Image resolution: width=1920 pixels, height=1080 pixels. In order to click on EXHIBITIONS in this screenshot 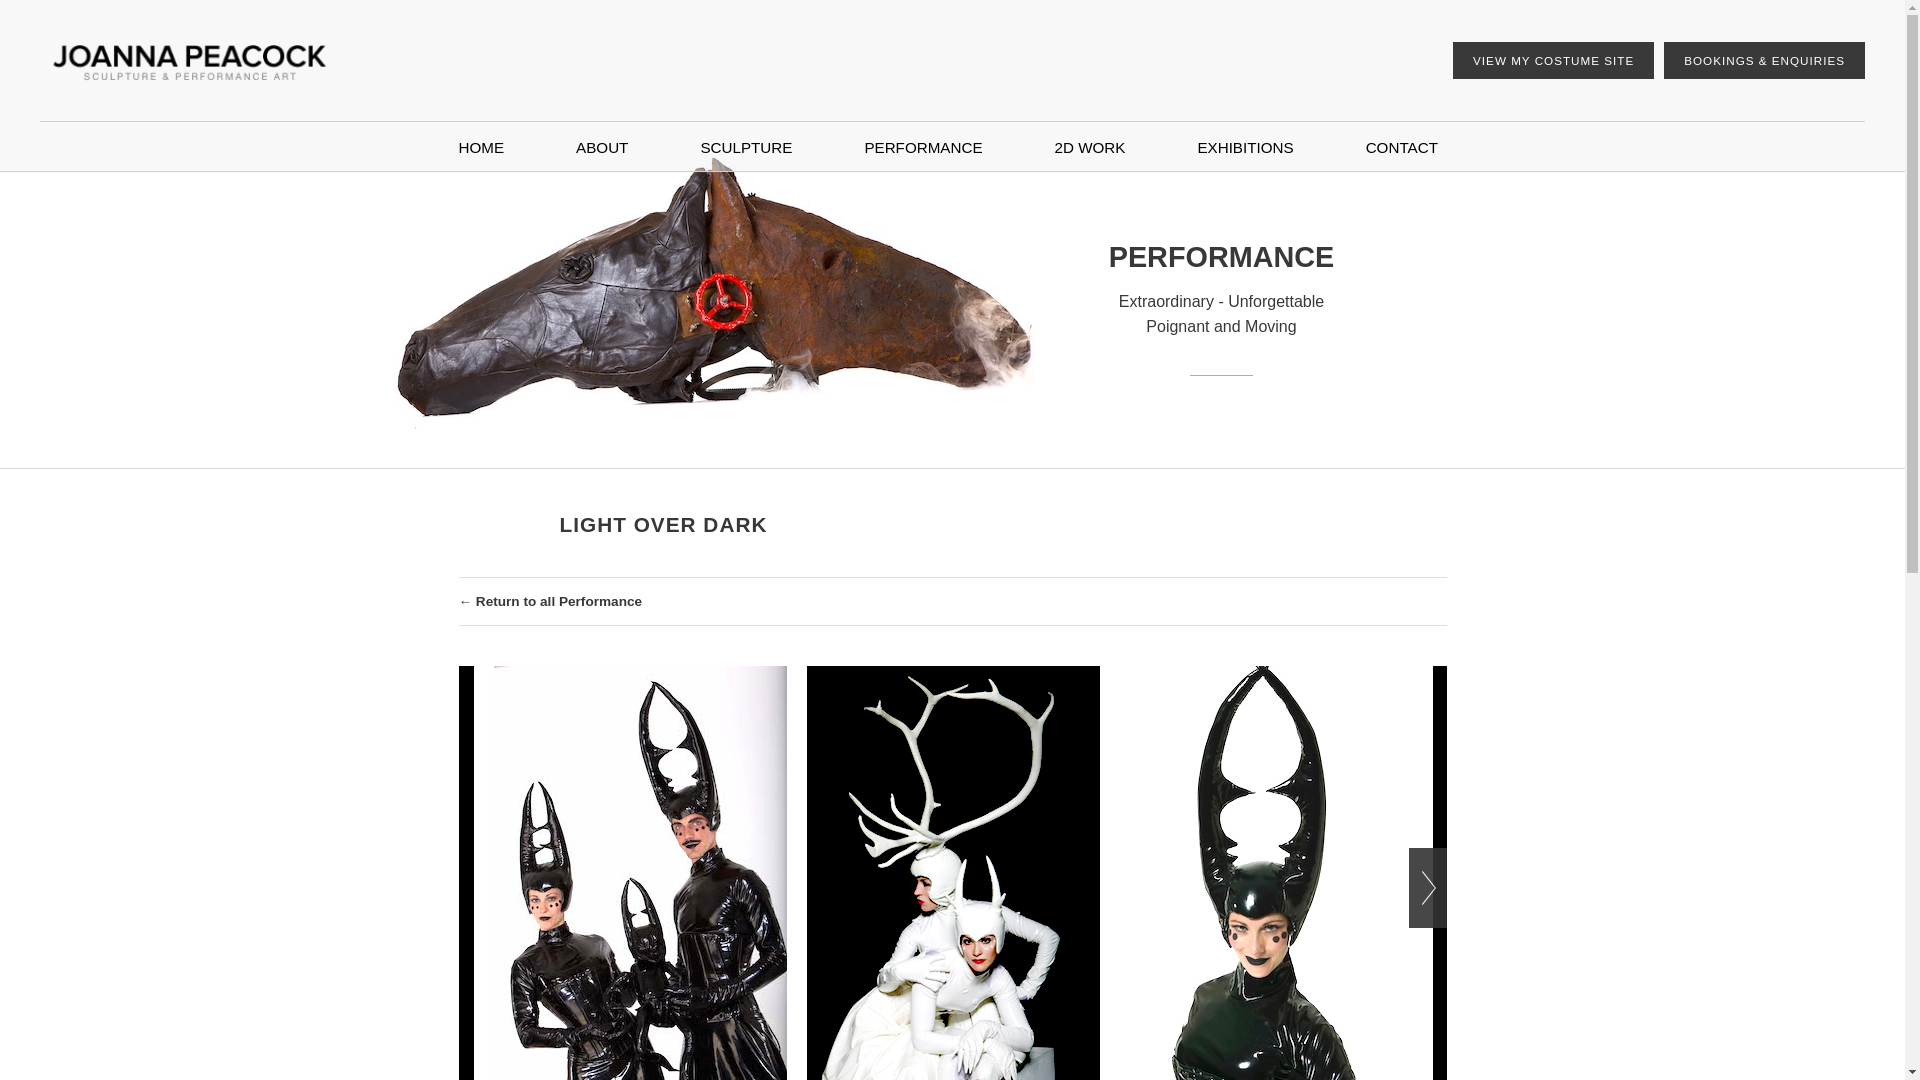, I will do `click(1244, 148)`.